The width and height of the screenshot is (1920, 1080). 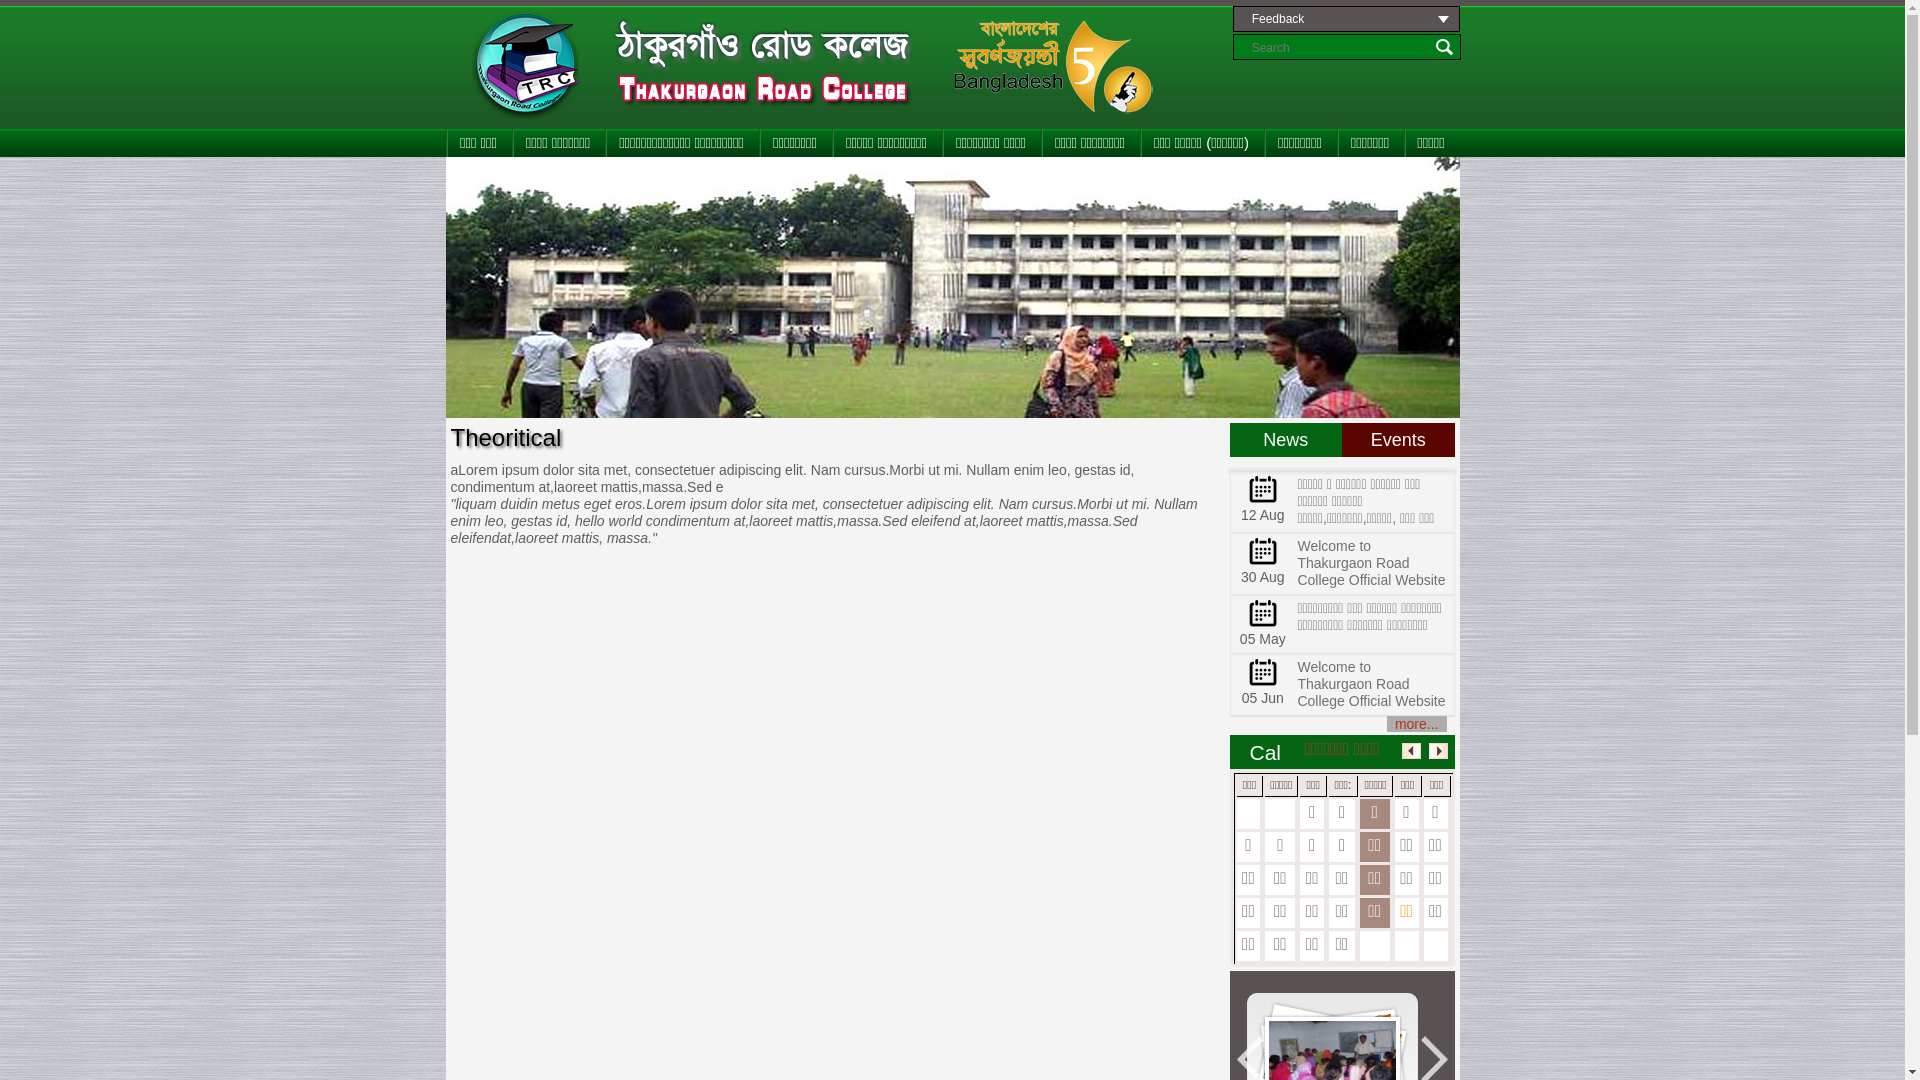 I want to click on more..., so click(x=1417, y=724).